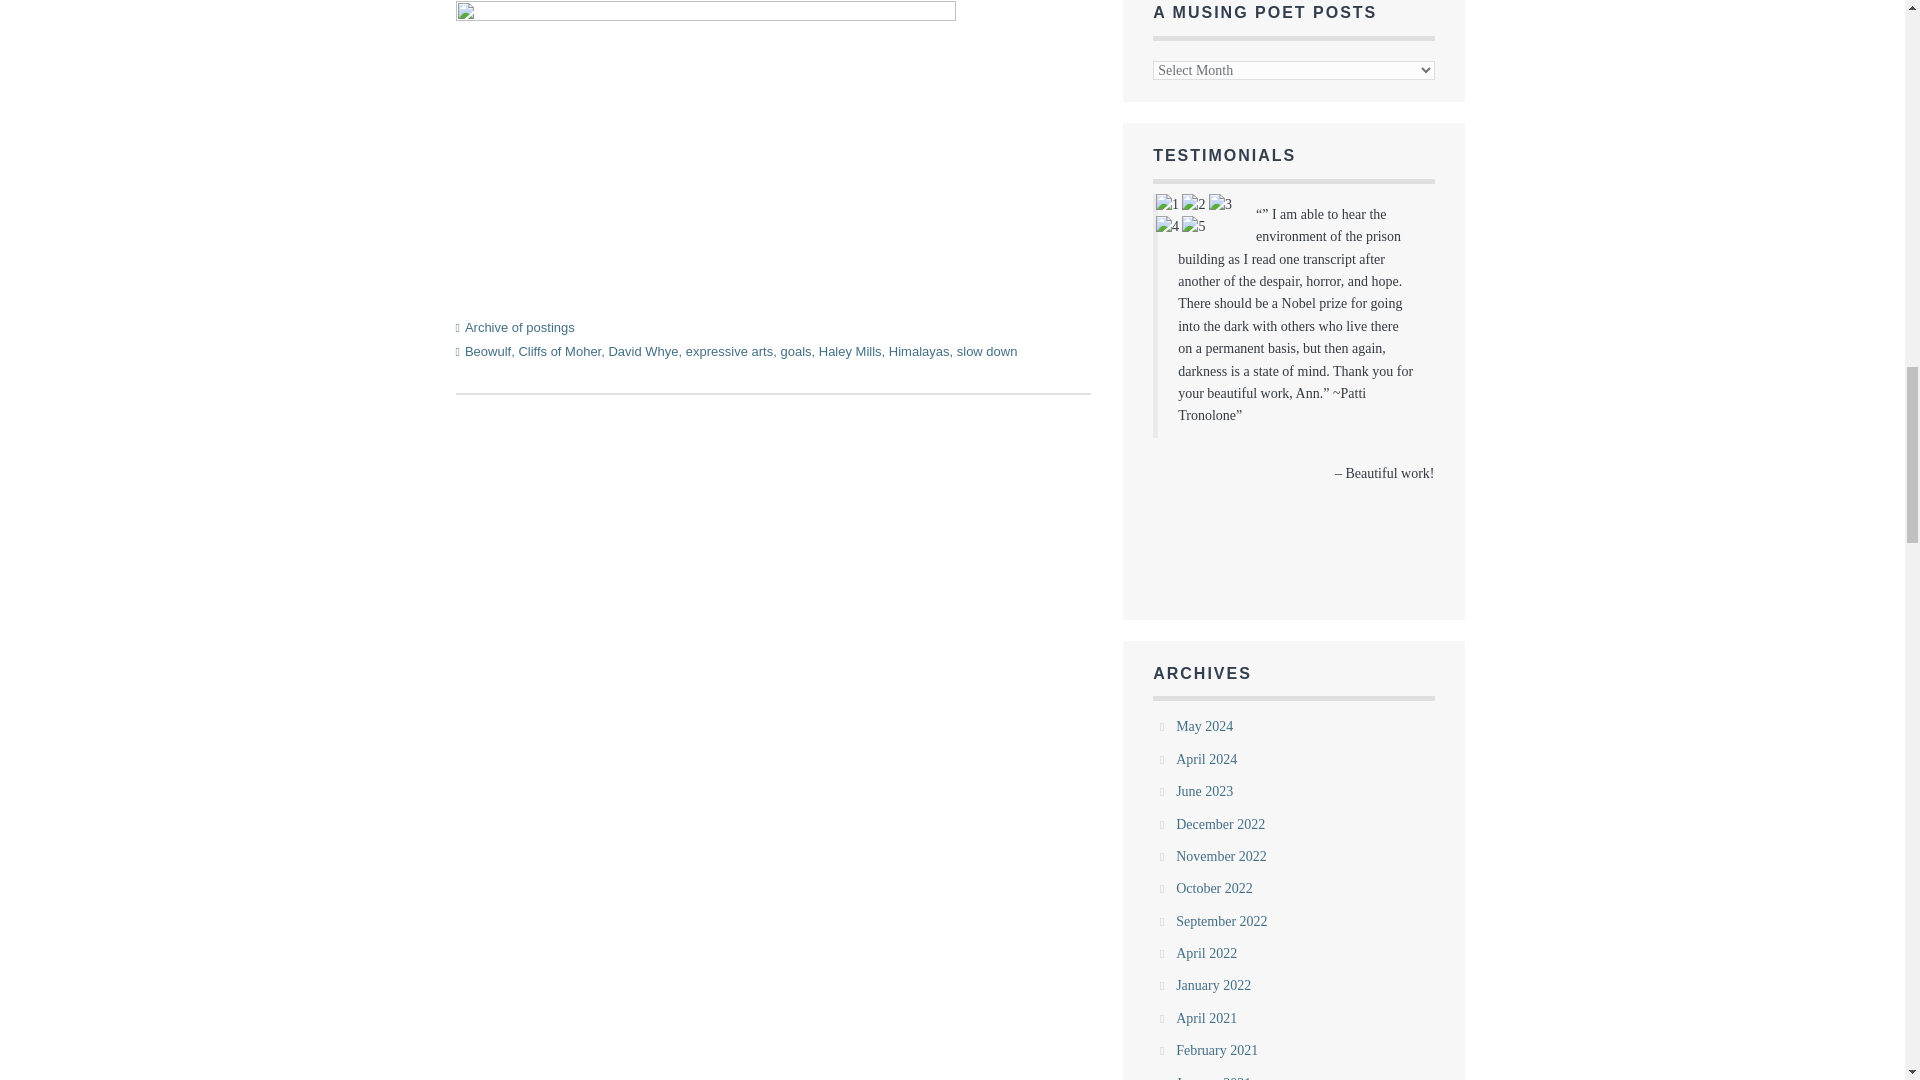  Describe the element at coordinates (487, 351) in the screenshot. I see `Beowulf` at that location.